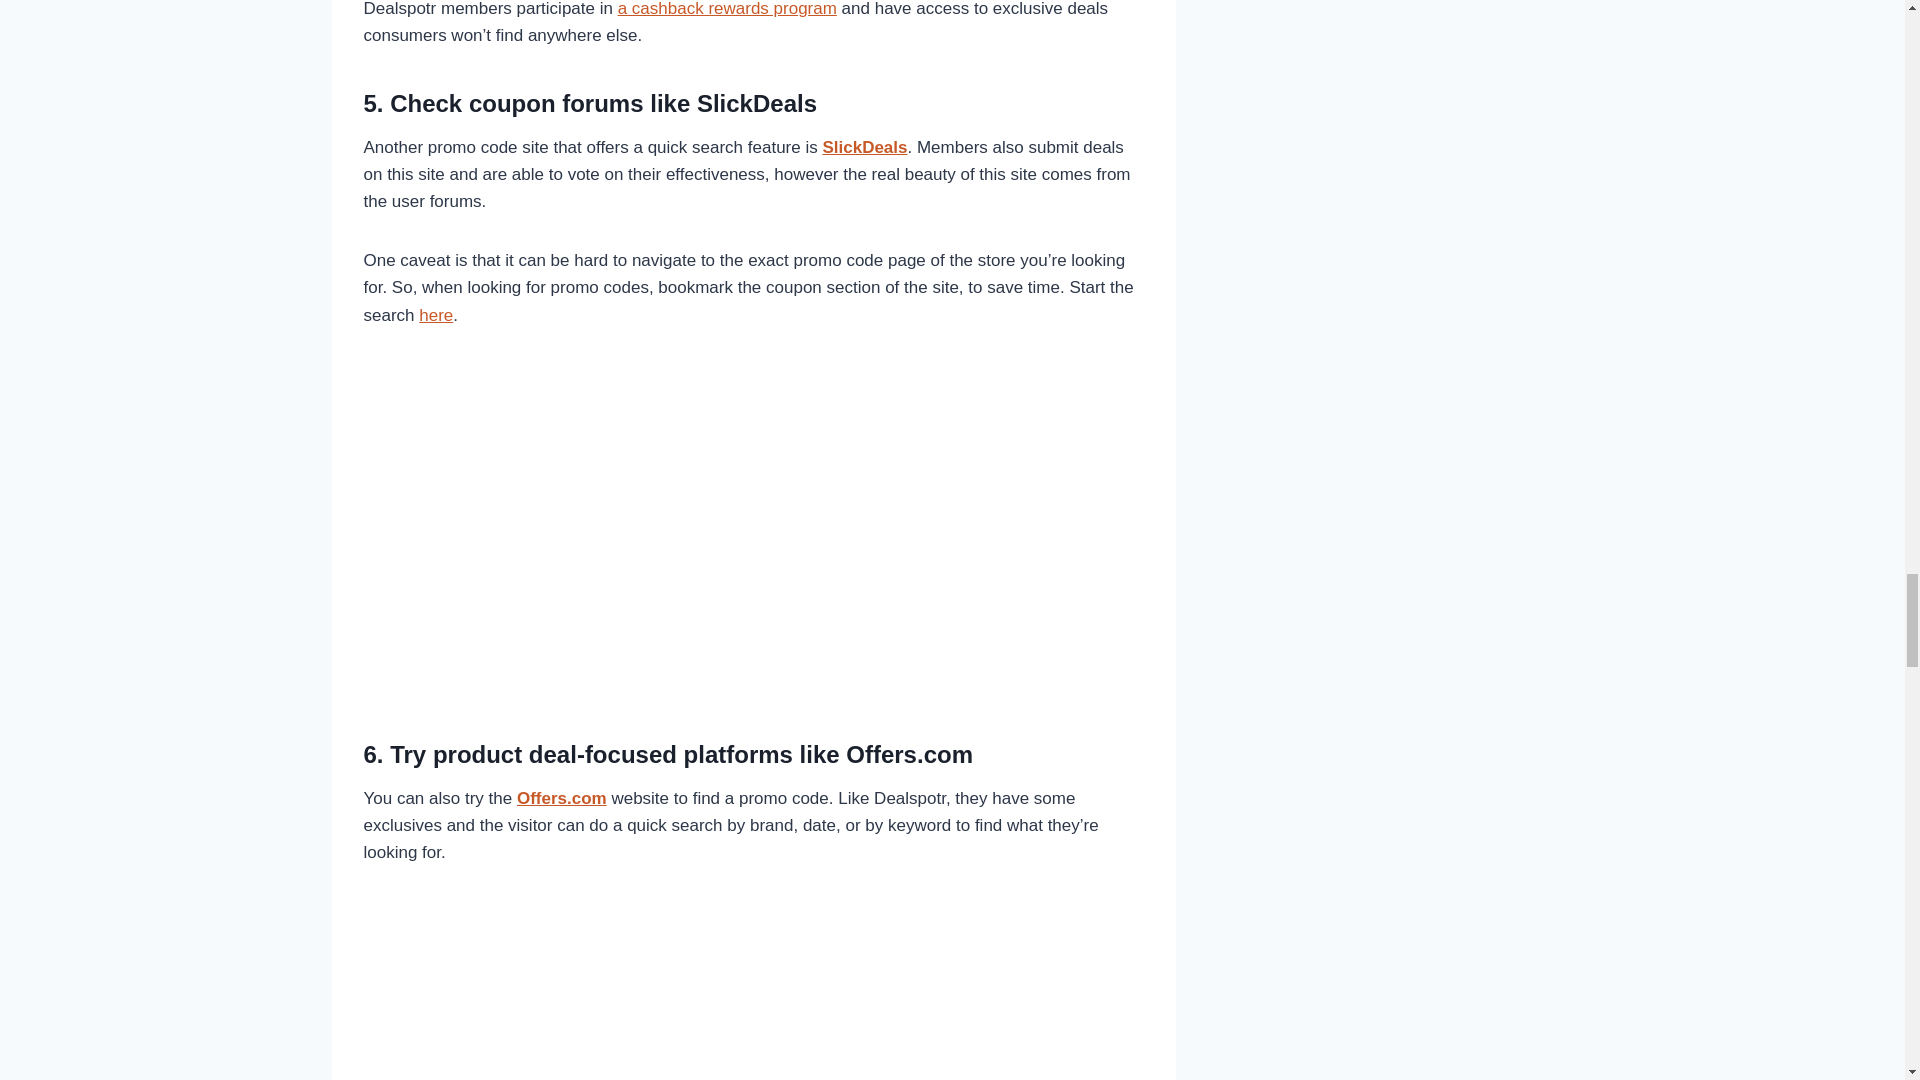 This screenshot has width=1920, height=1080. I want to click on SlickDeals, so click(864, 147).